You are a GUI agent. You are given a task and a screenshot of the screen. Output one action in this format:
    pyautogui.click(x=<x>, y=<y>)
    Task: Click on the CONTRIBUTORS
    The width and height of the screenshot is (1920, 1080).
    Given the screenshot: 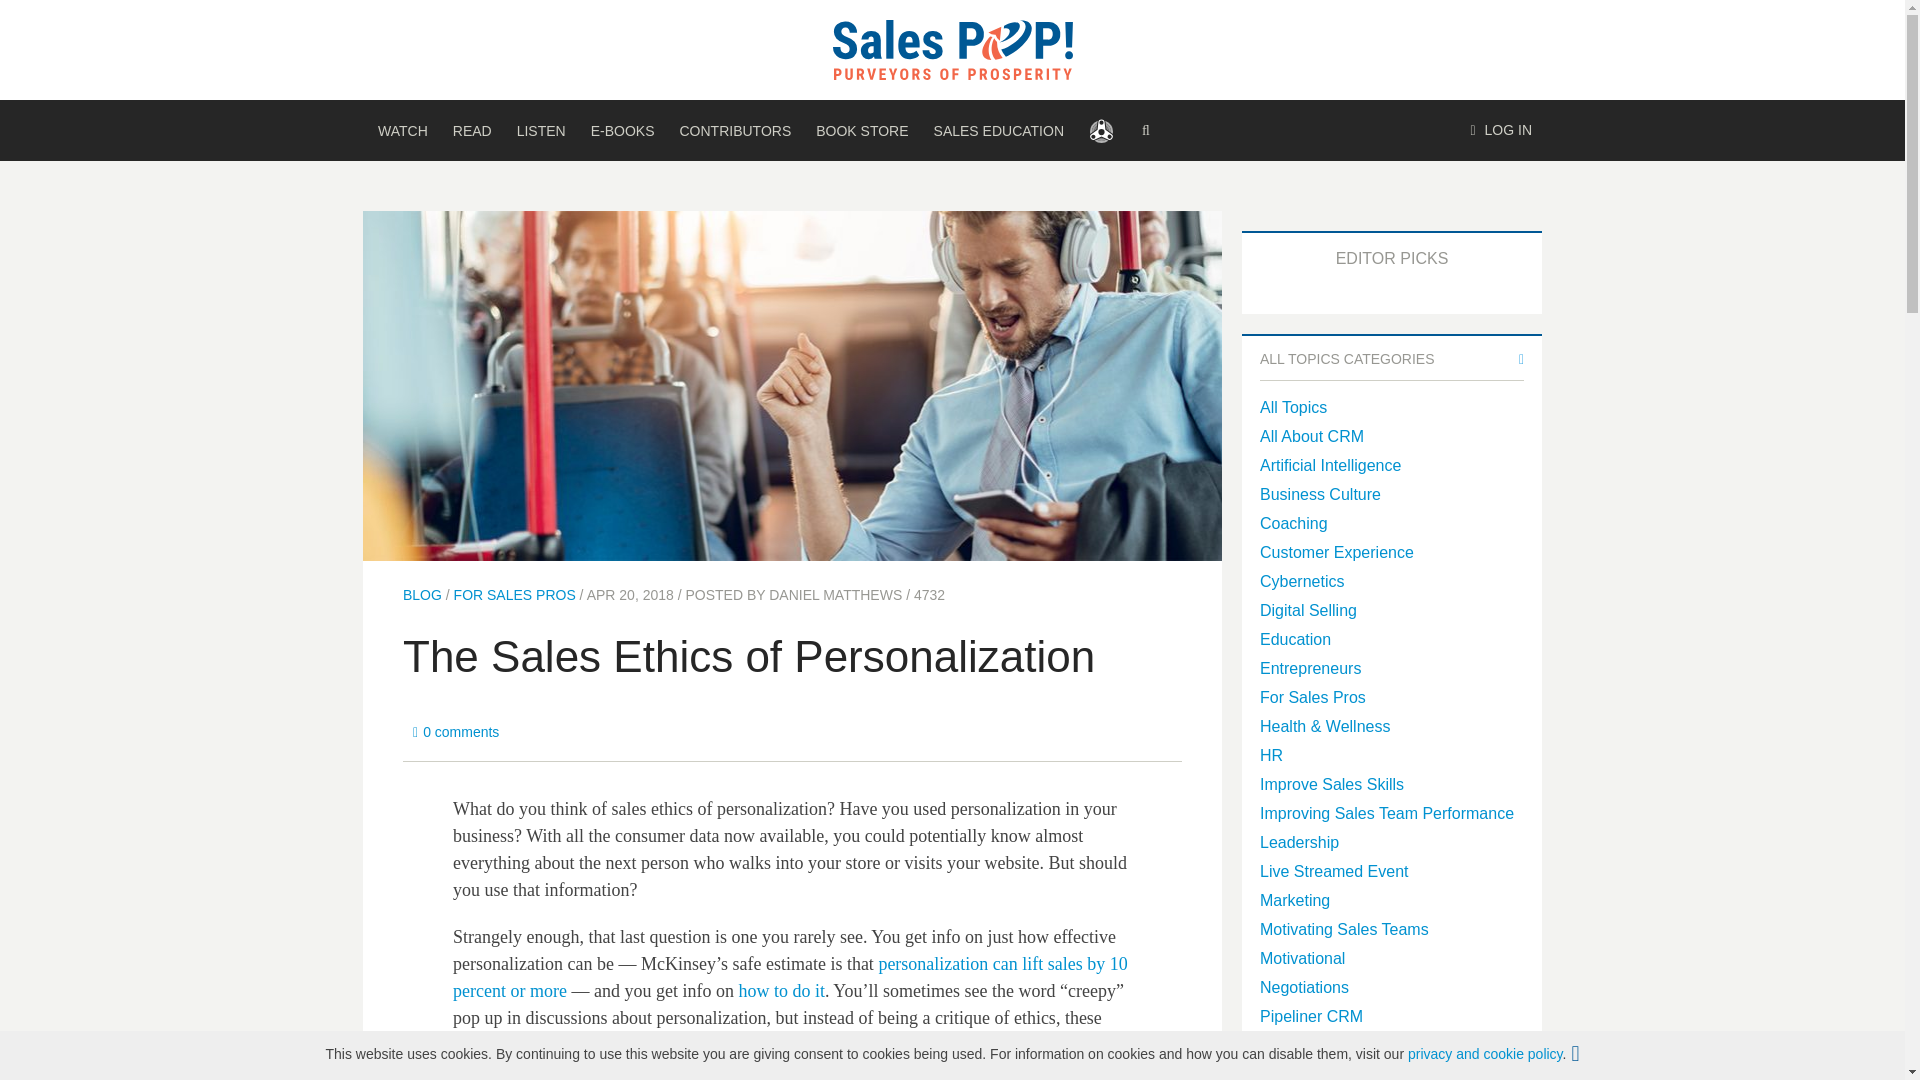 What is the action you would take?
    pyautogui.click(x=734, y=130)
    